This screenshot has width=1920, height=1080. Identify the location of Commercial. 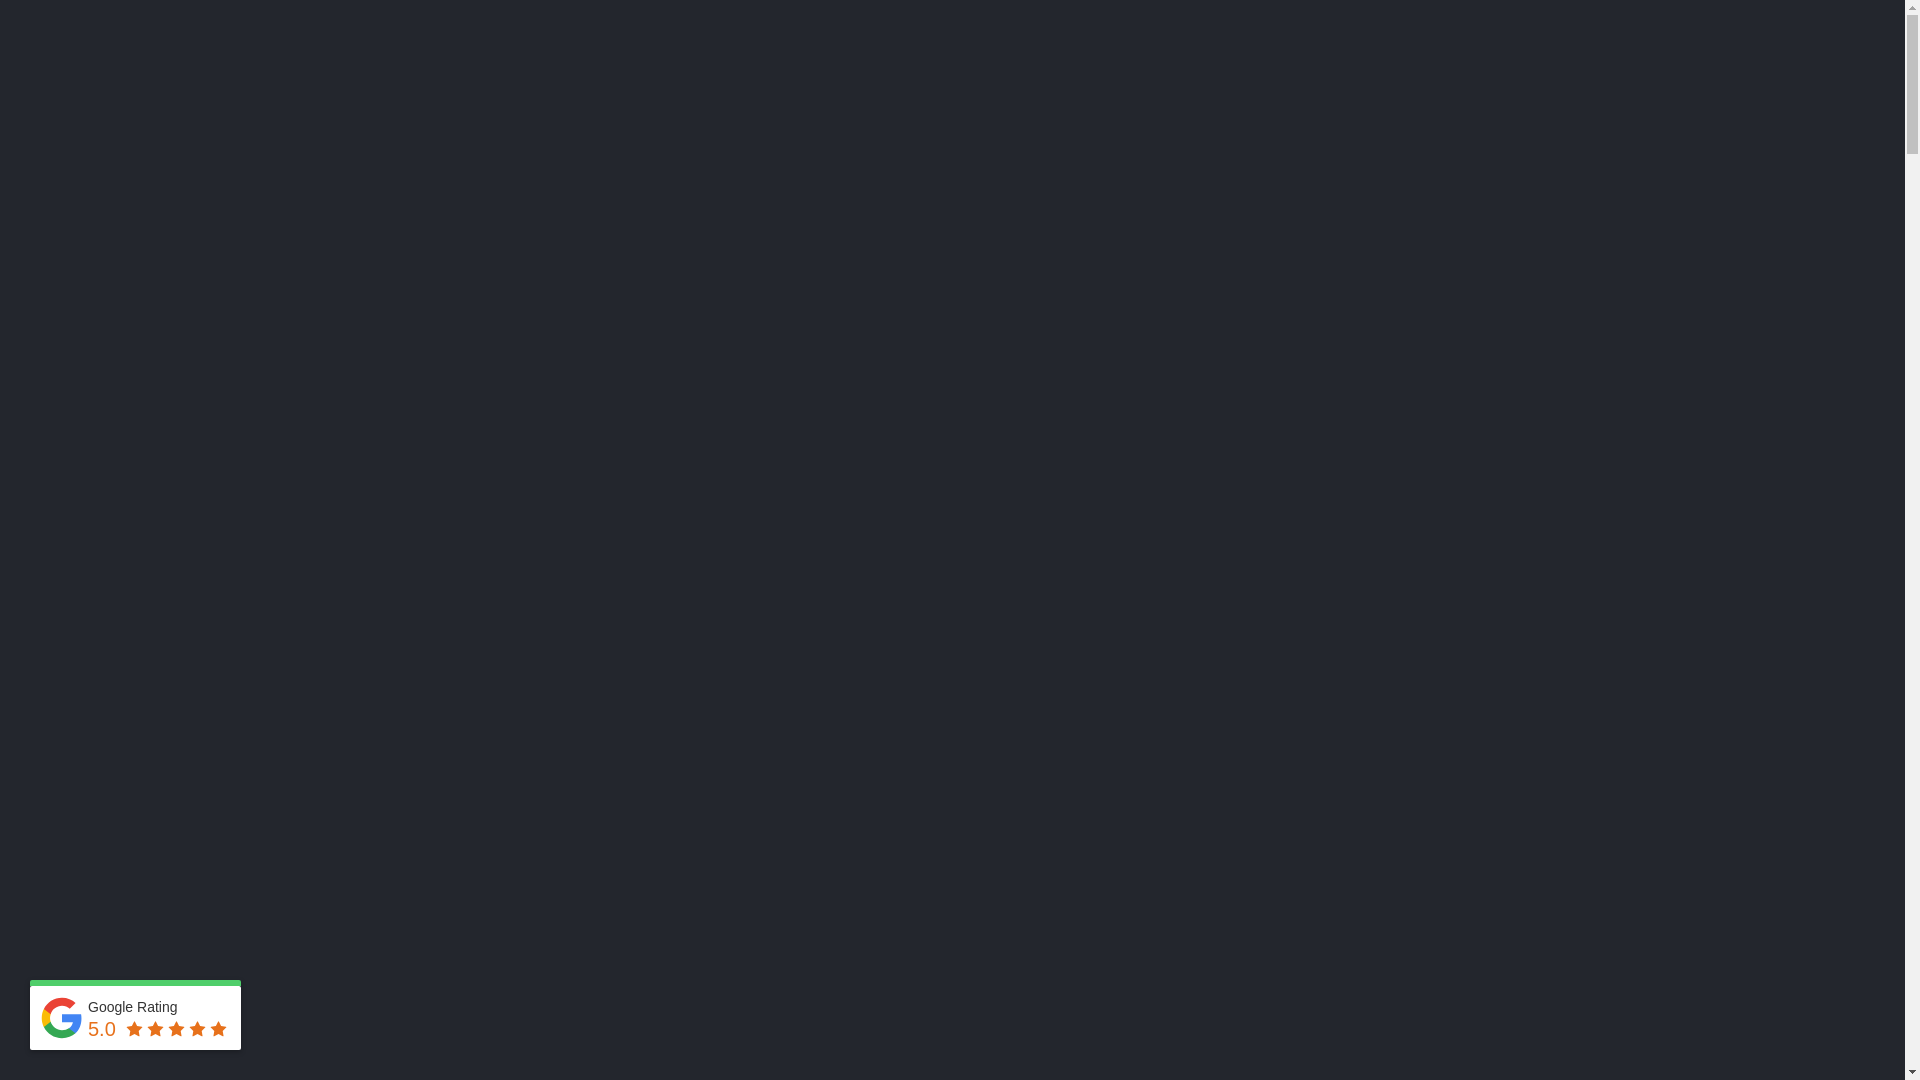
(985, 82).